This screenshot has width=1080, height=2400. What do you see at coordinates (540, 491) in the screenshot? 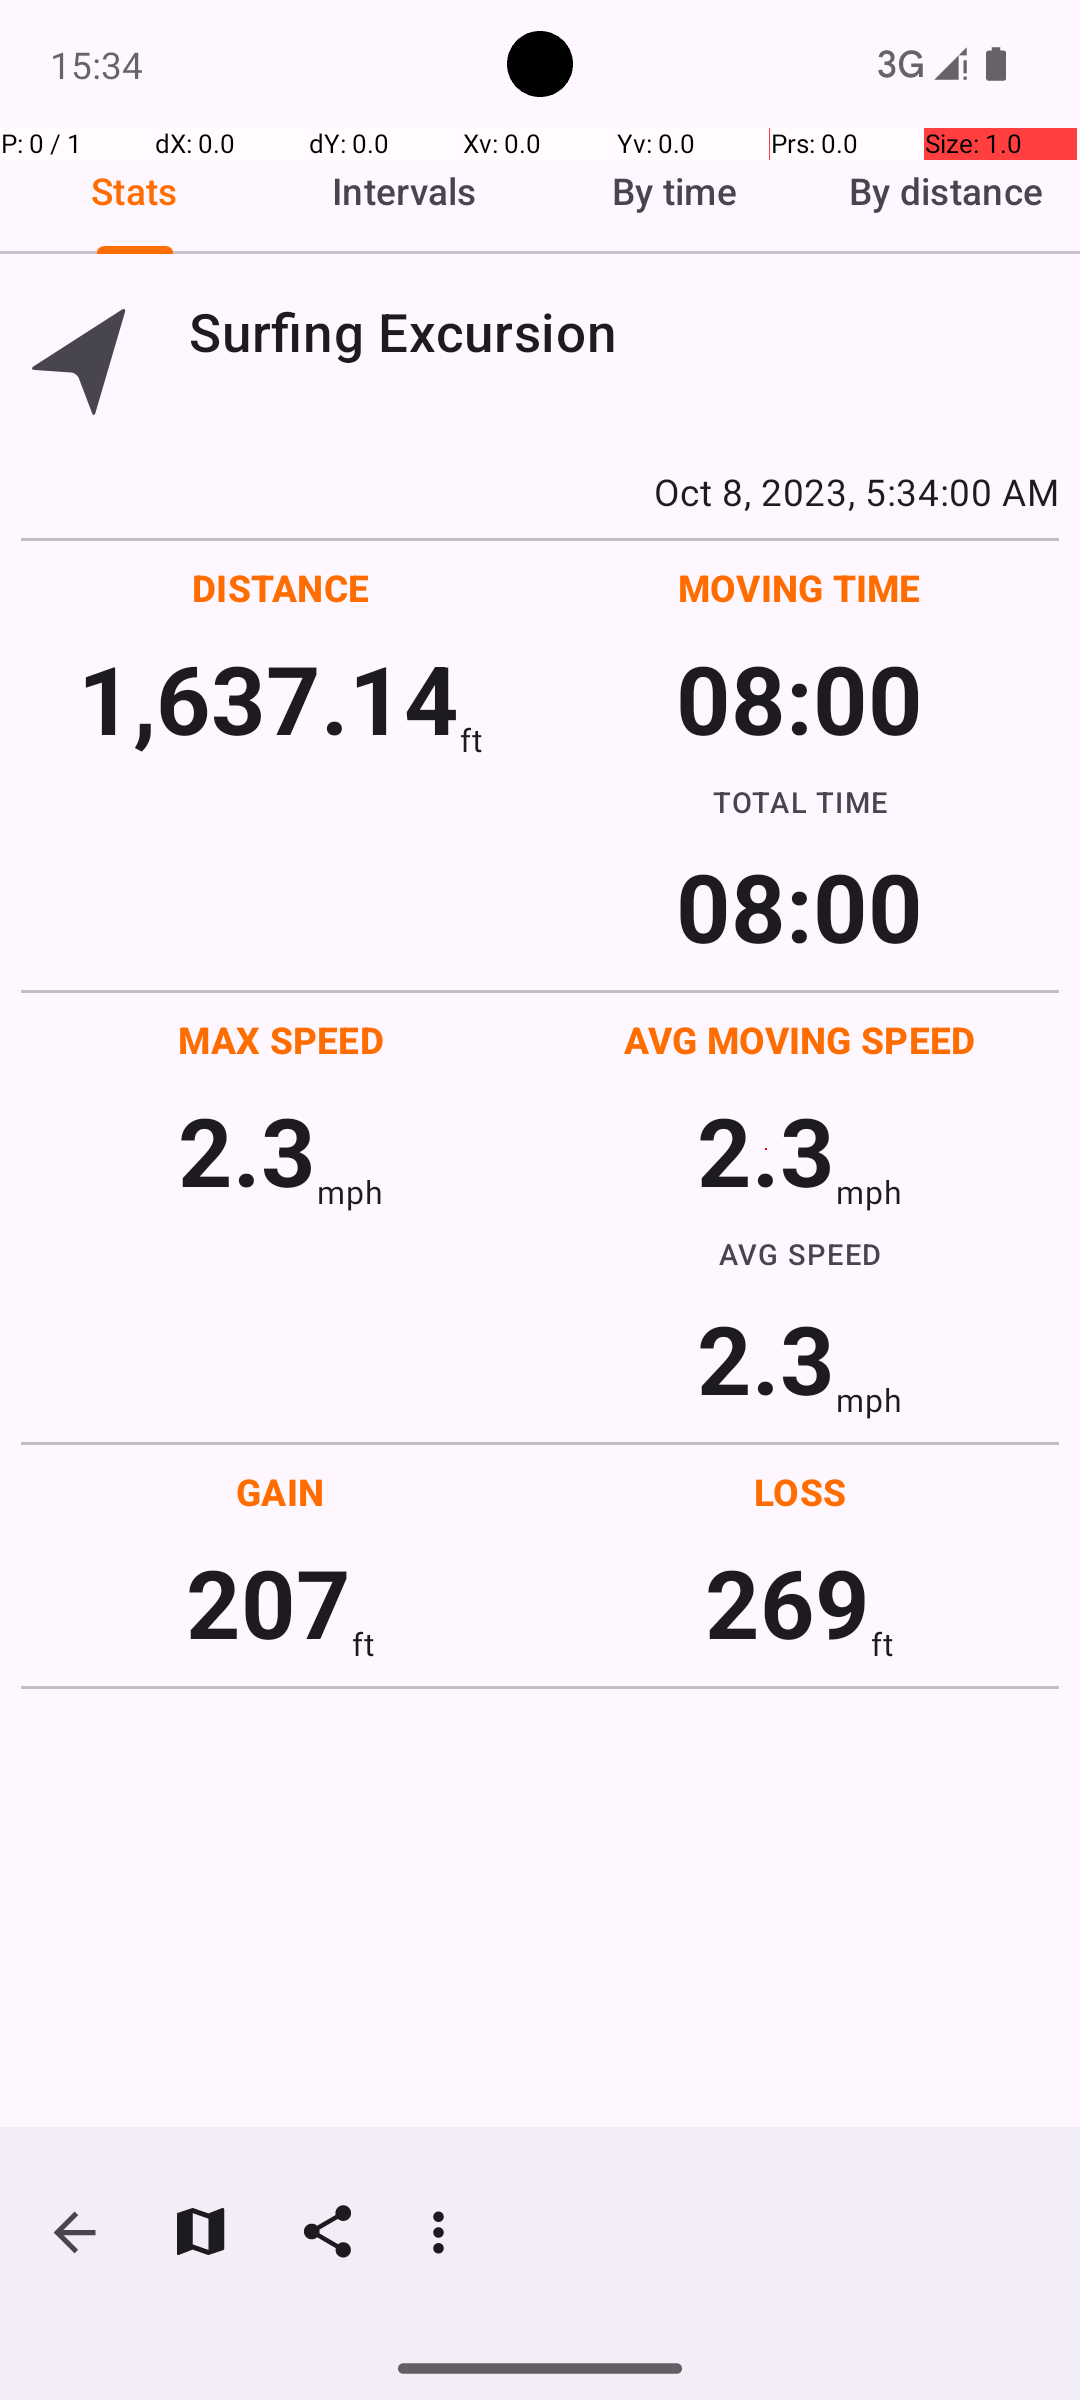
I see `Oct 8, 2023, 5:34:00 AM` at bounding box center [540, 491].